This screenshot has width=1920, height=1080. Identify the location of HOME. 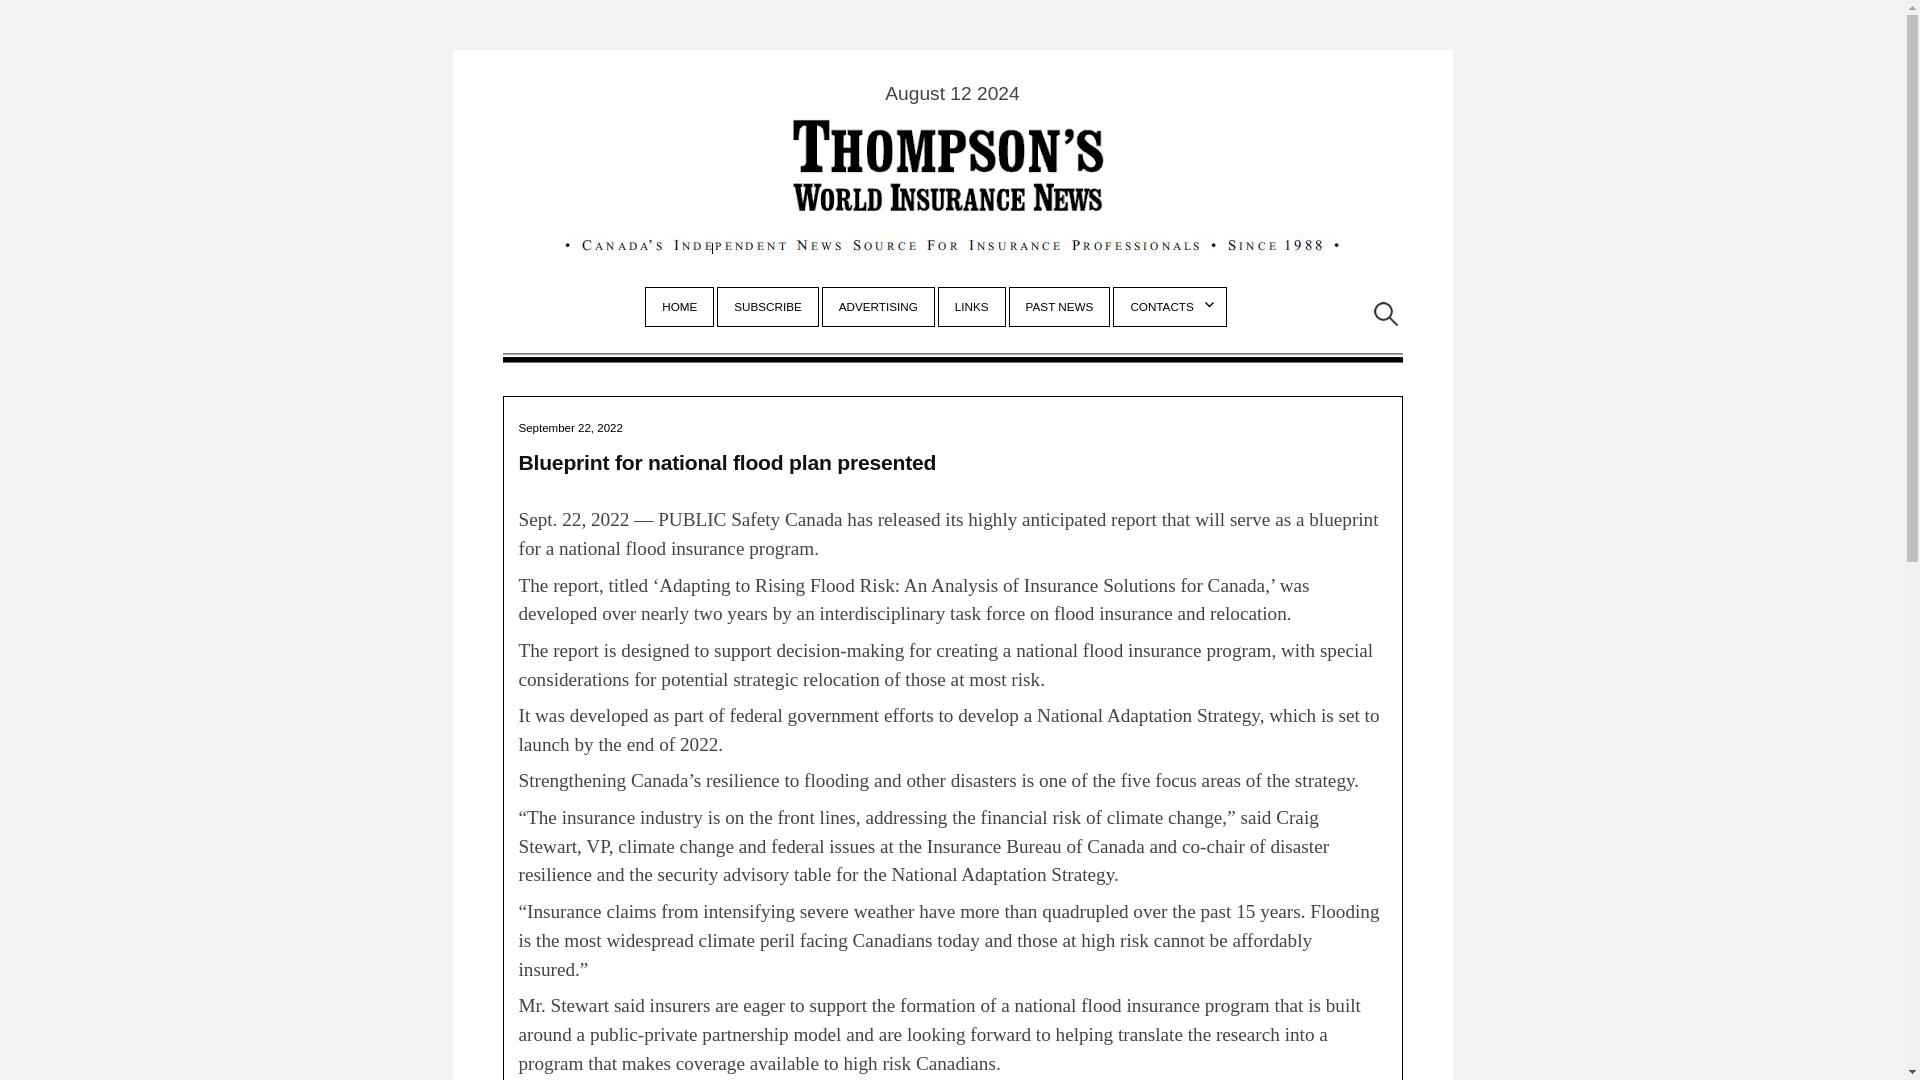
(678, 307).